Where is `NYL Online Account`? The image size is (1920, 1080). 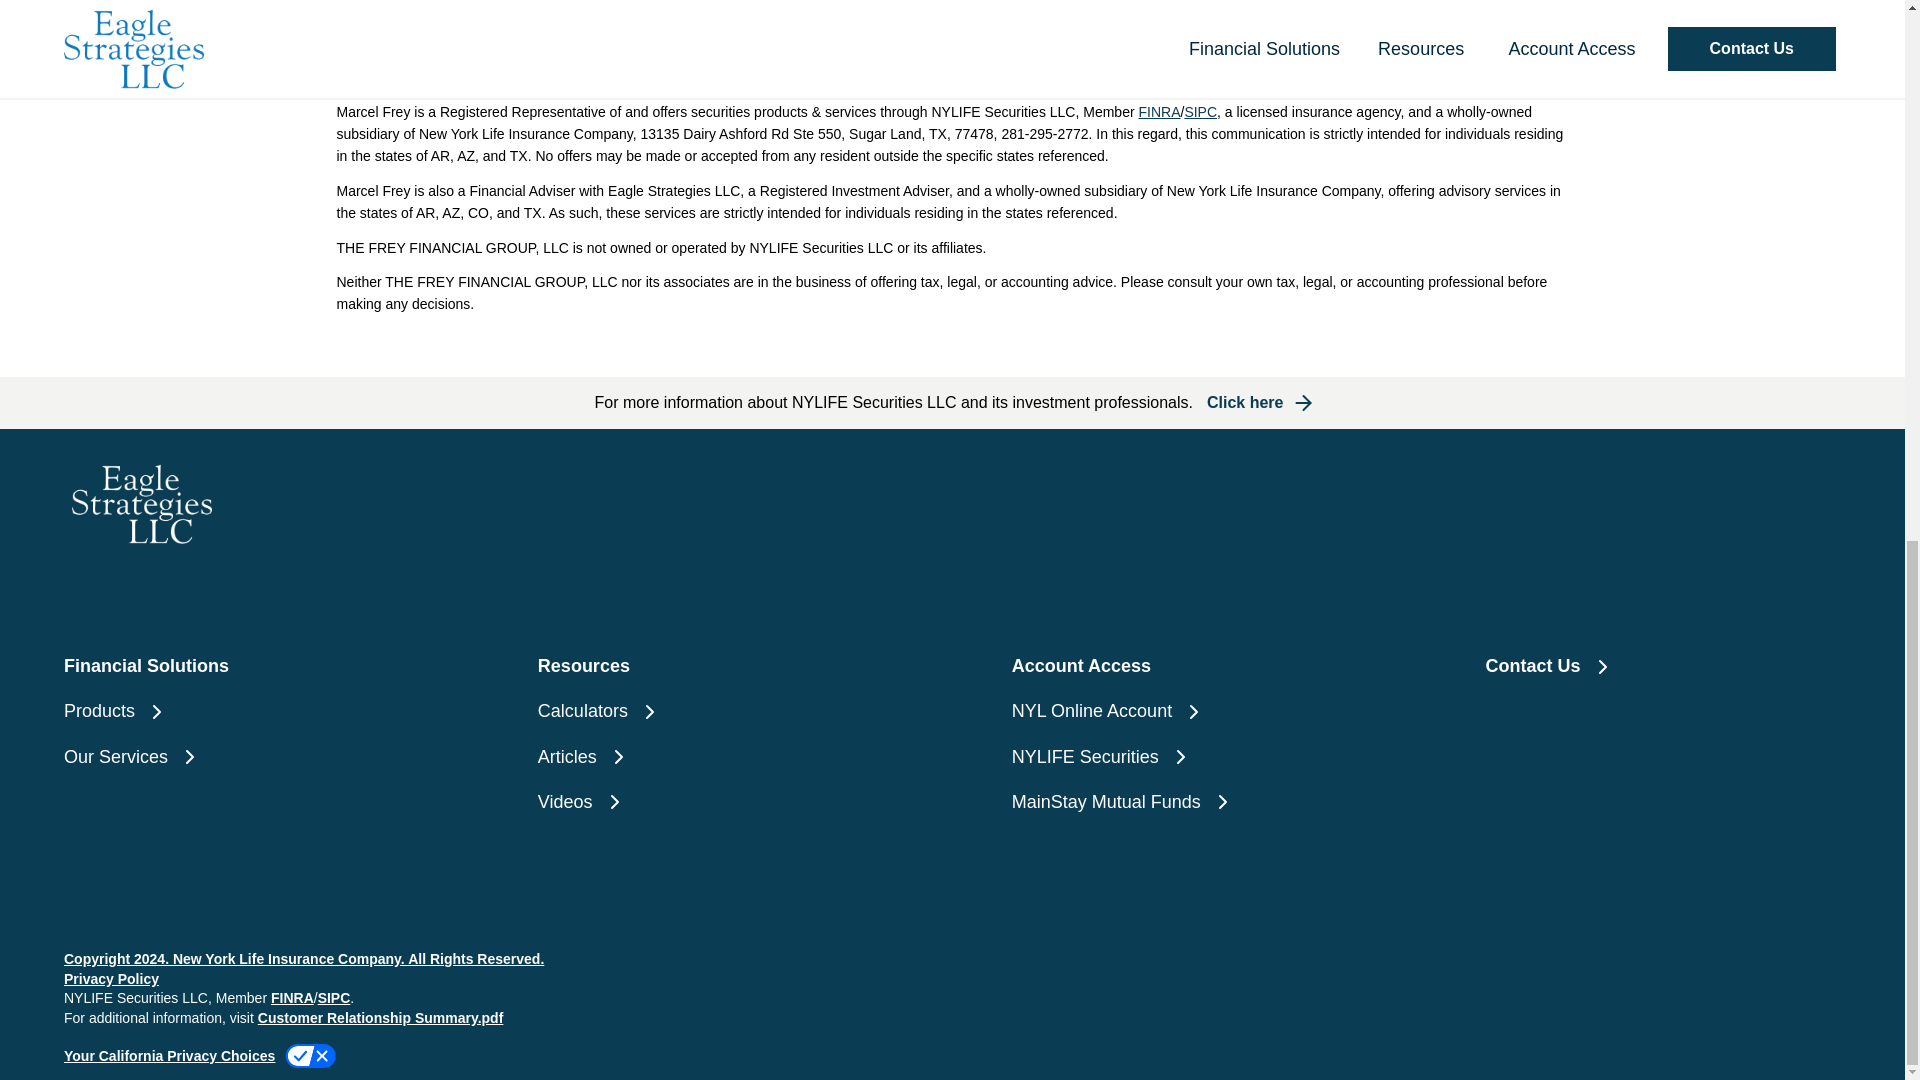
NYL Online Account is located at coordinates (1189, 710).